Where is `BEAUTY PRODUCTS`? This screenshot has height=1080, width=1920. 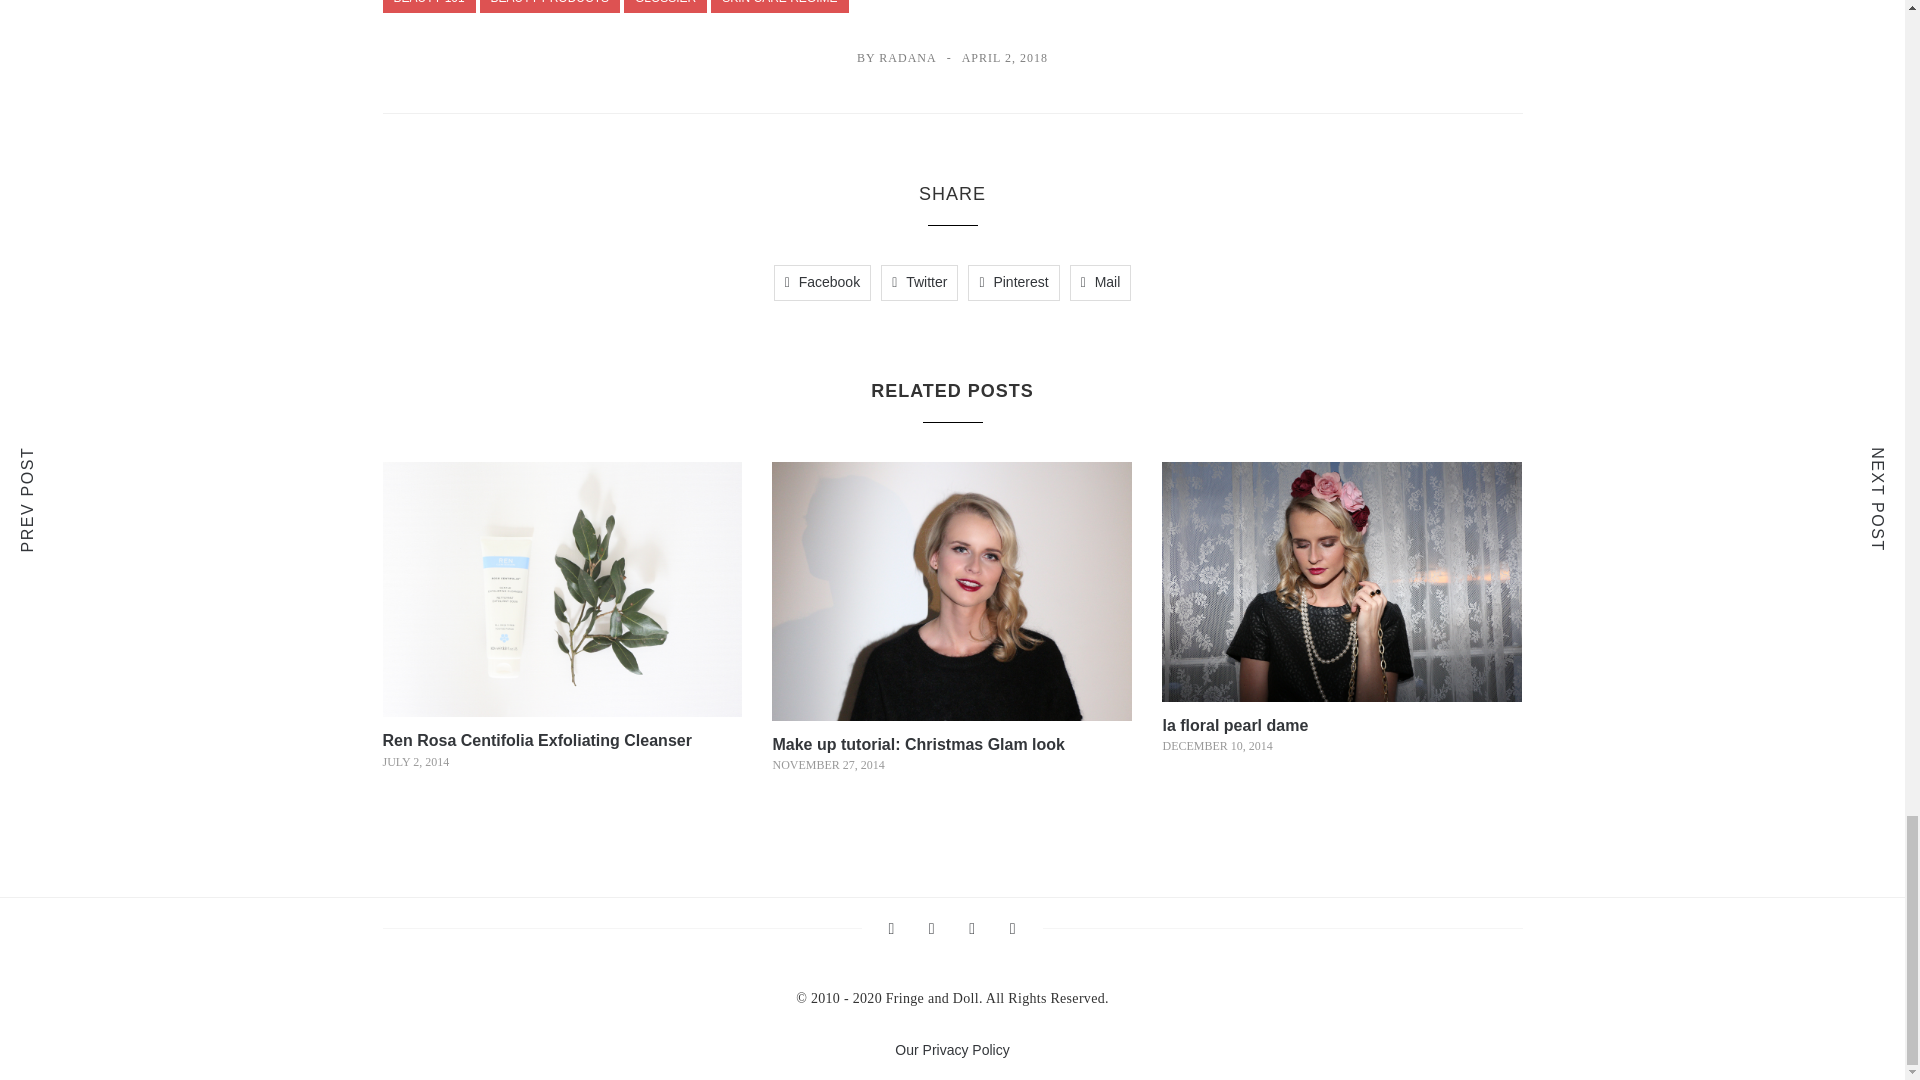 BEAUTY PRODUCTS is located at coordinates (550, 6).